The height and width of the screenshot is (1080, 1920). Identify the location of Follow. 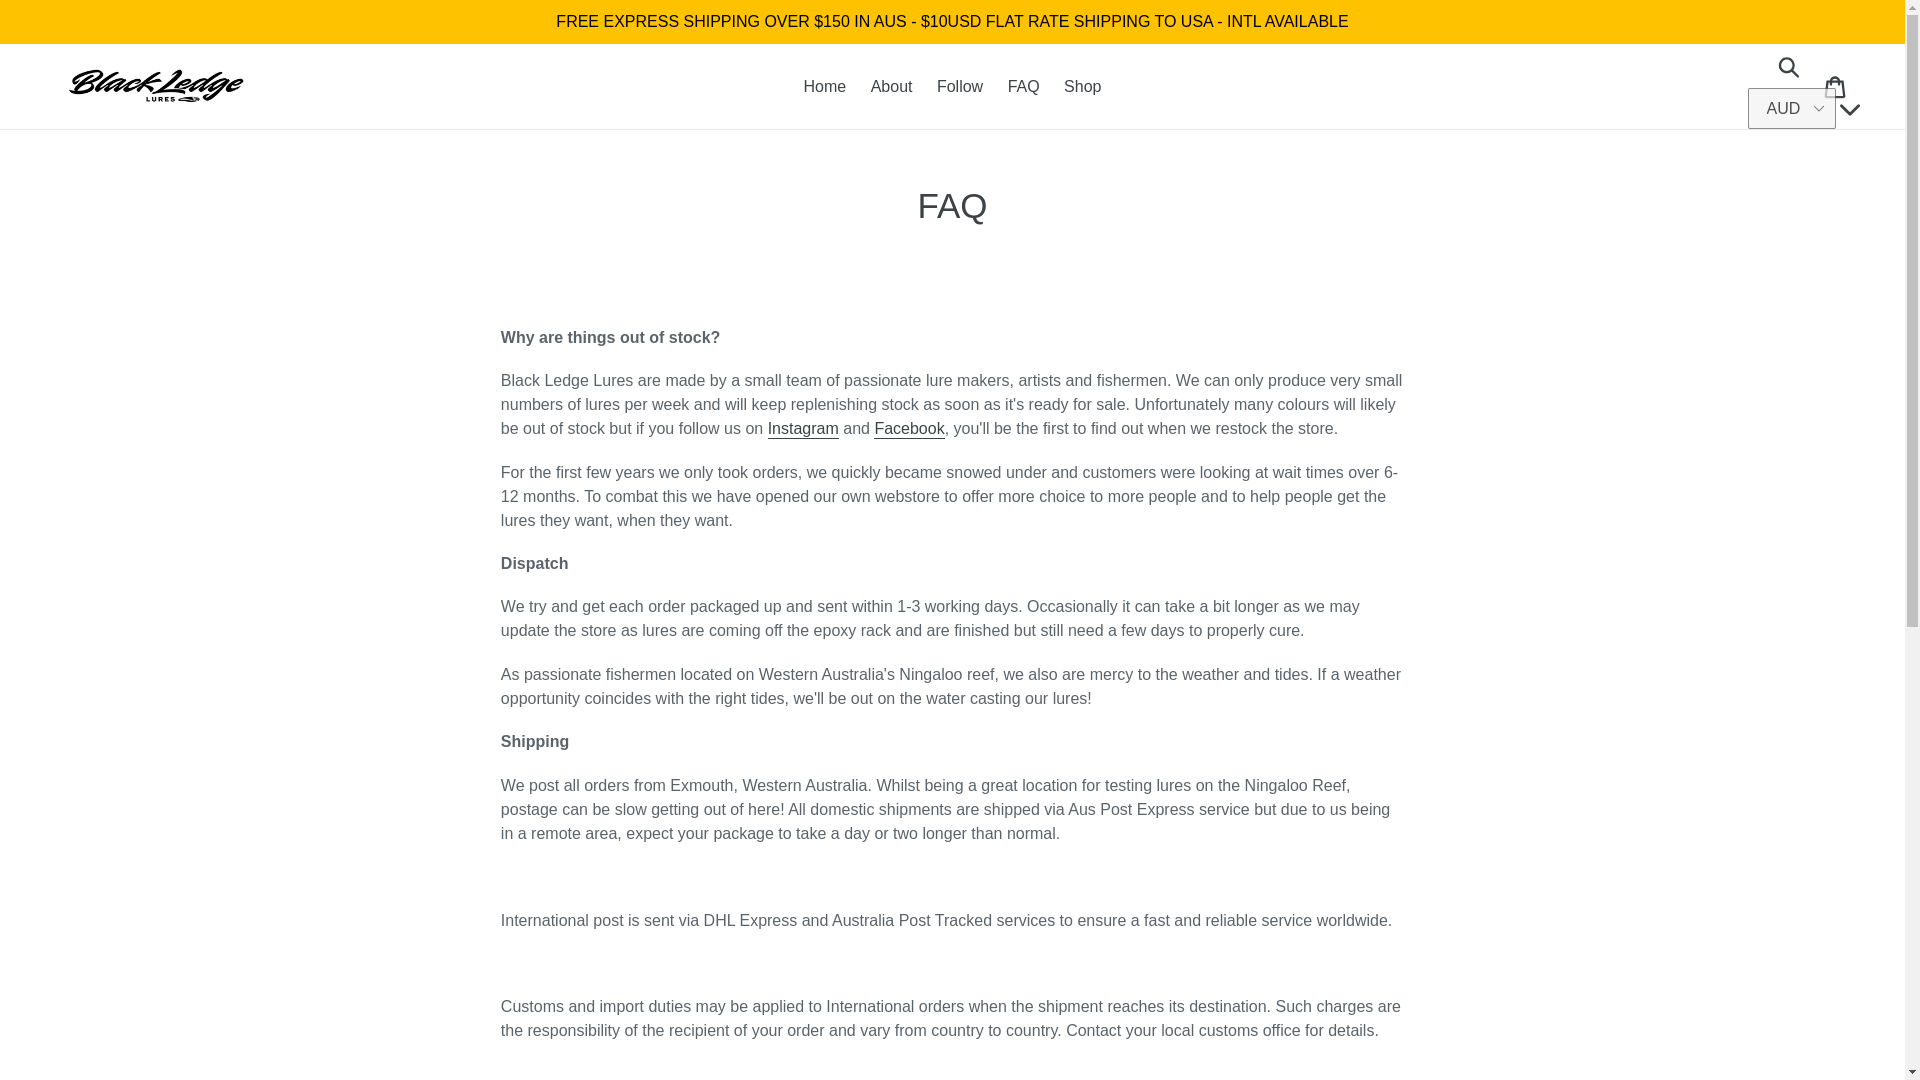
(960, 86).